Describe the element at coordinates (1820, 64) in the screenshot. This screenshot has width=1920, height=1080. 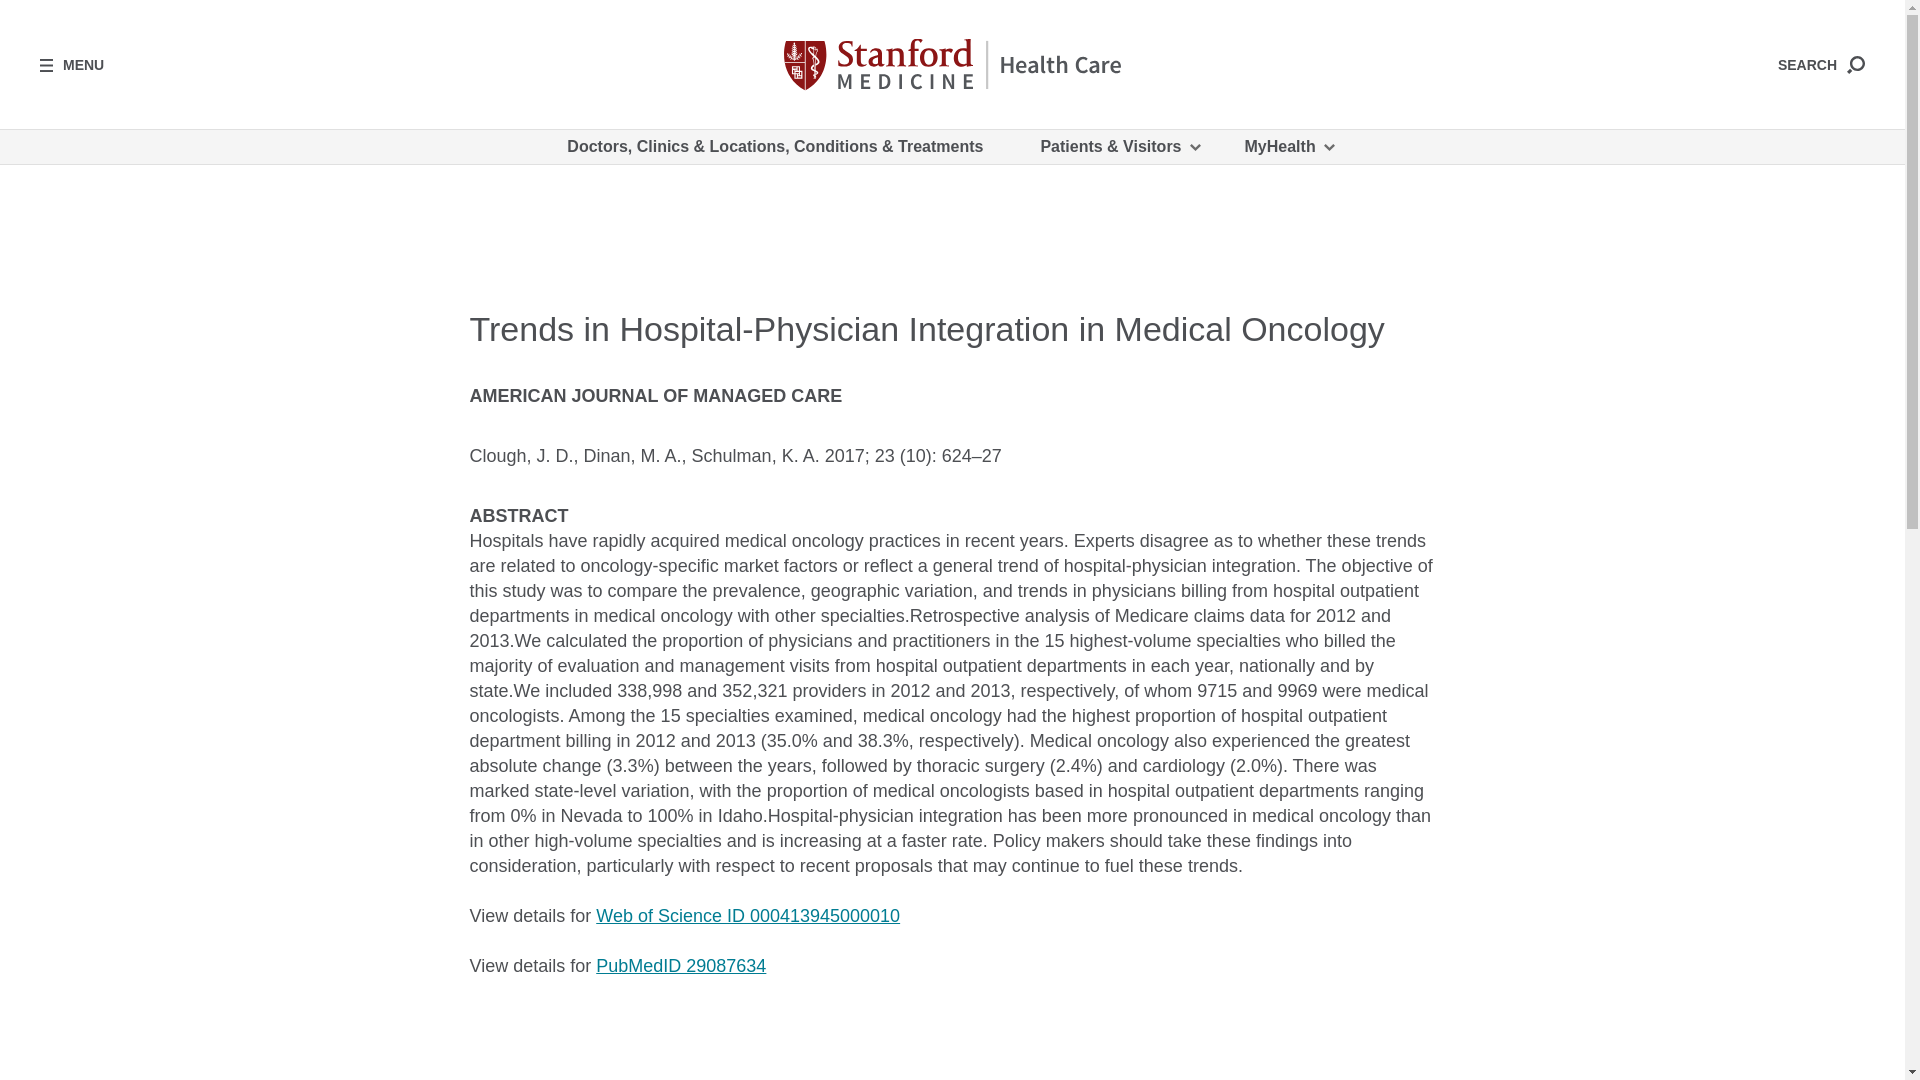
I see `SEARCH` at that location.